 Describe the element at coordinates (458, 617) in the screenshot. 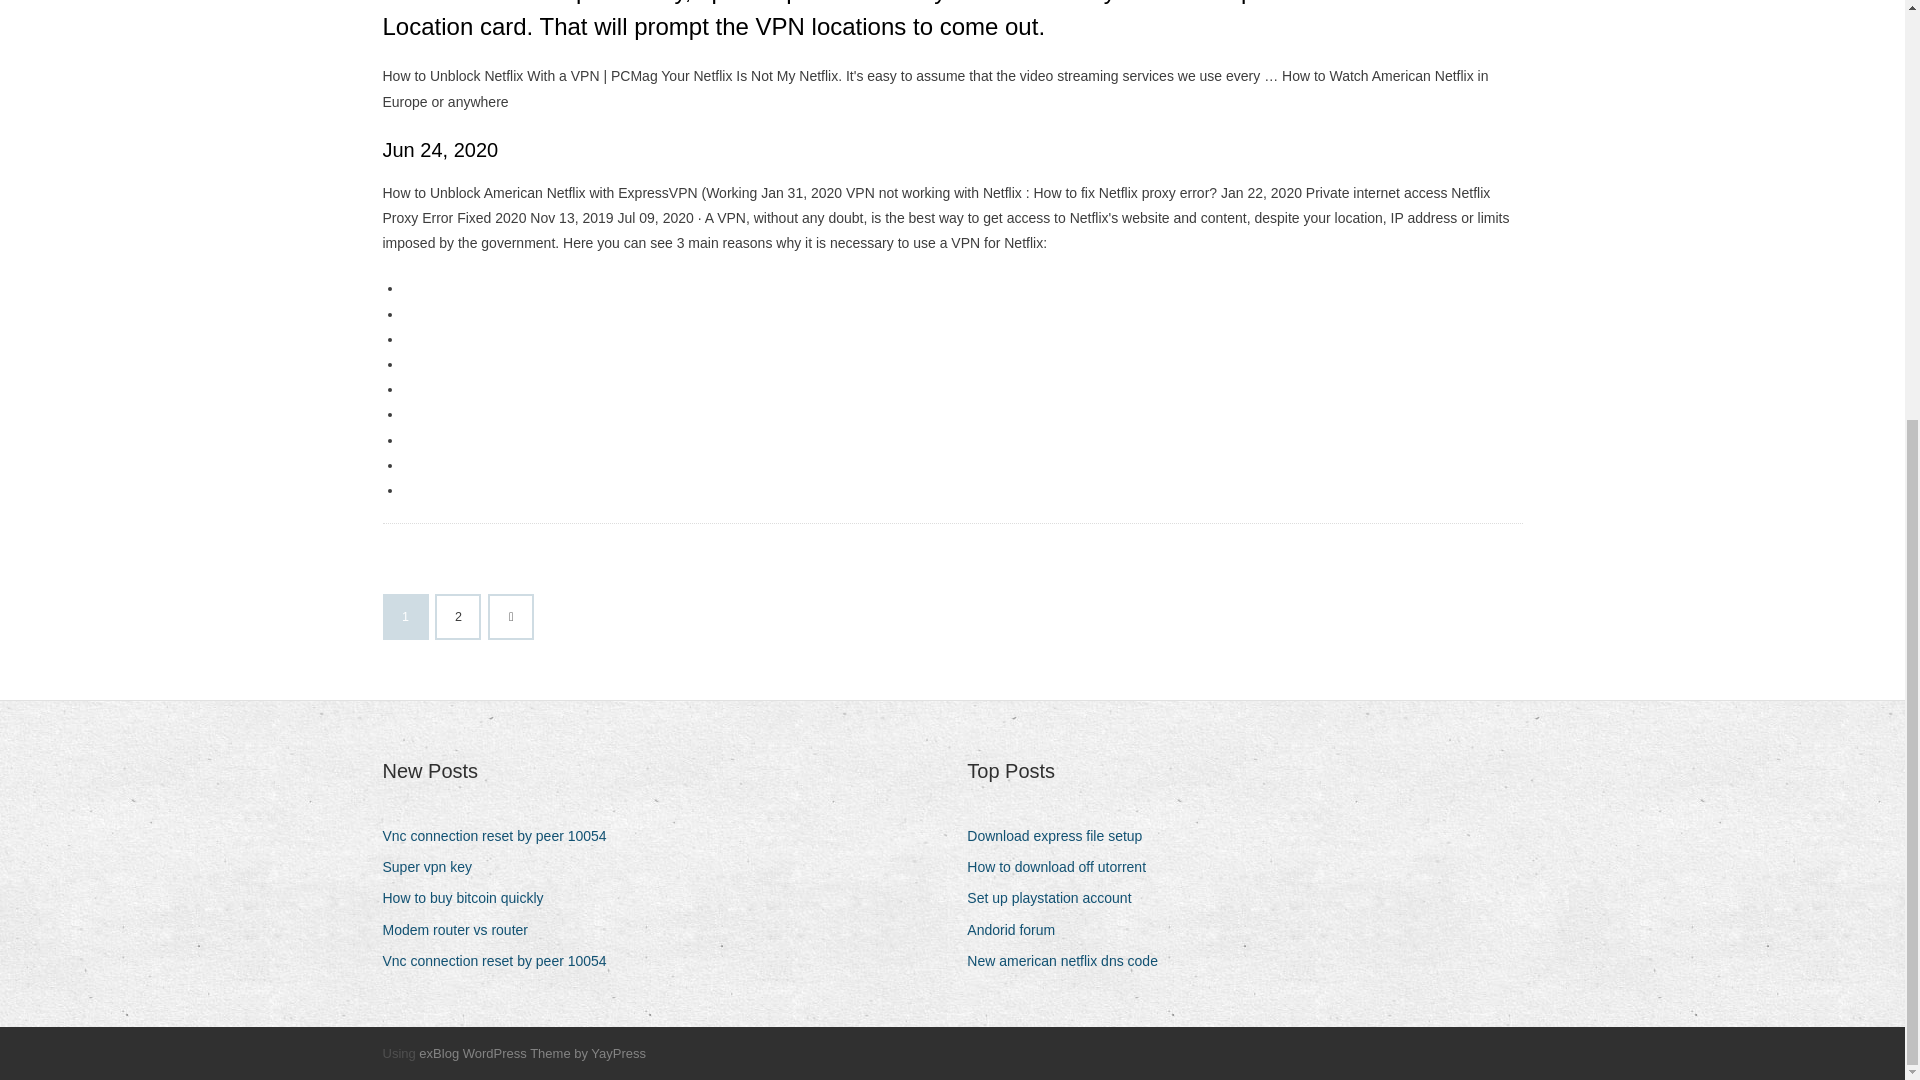

I see `2` at that location.